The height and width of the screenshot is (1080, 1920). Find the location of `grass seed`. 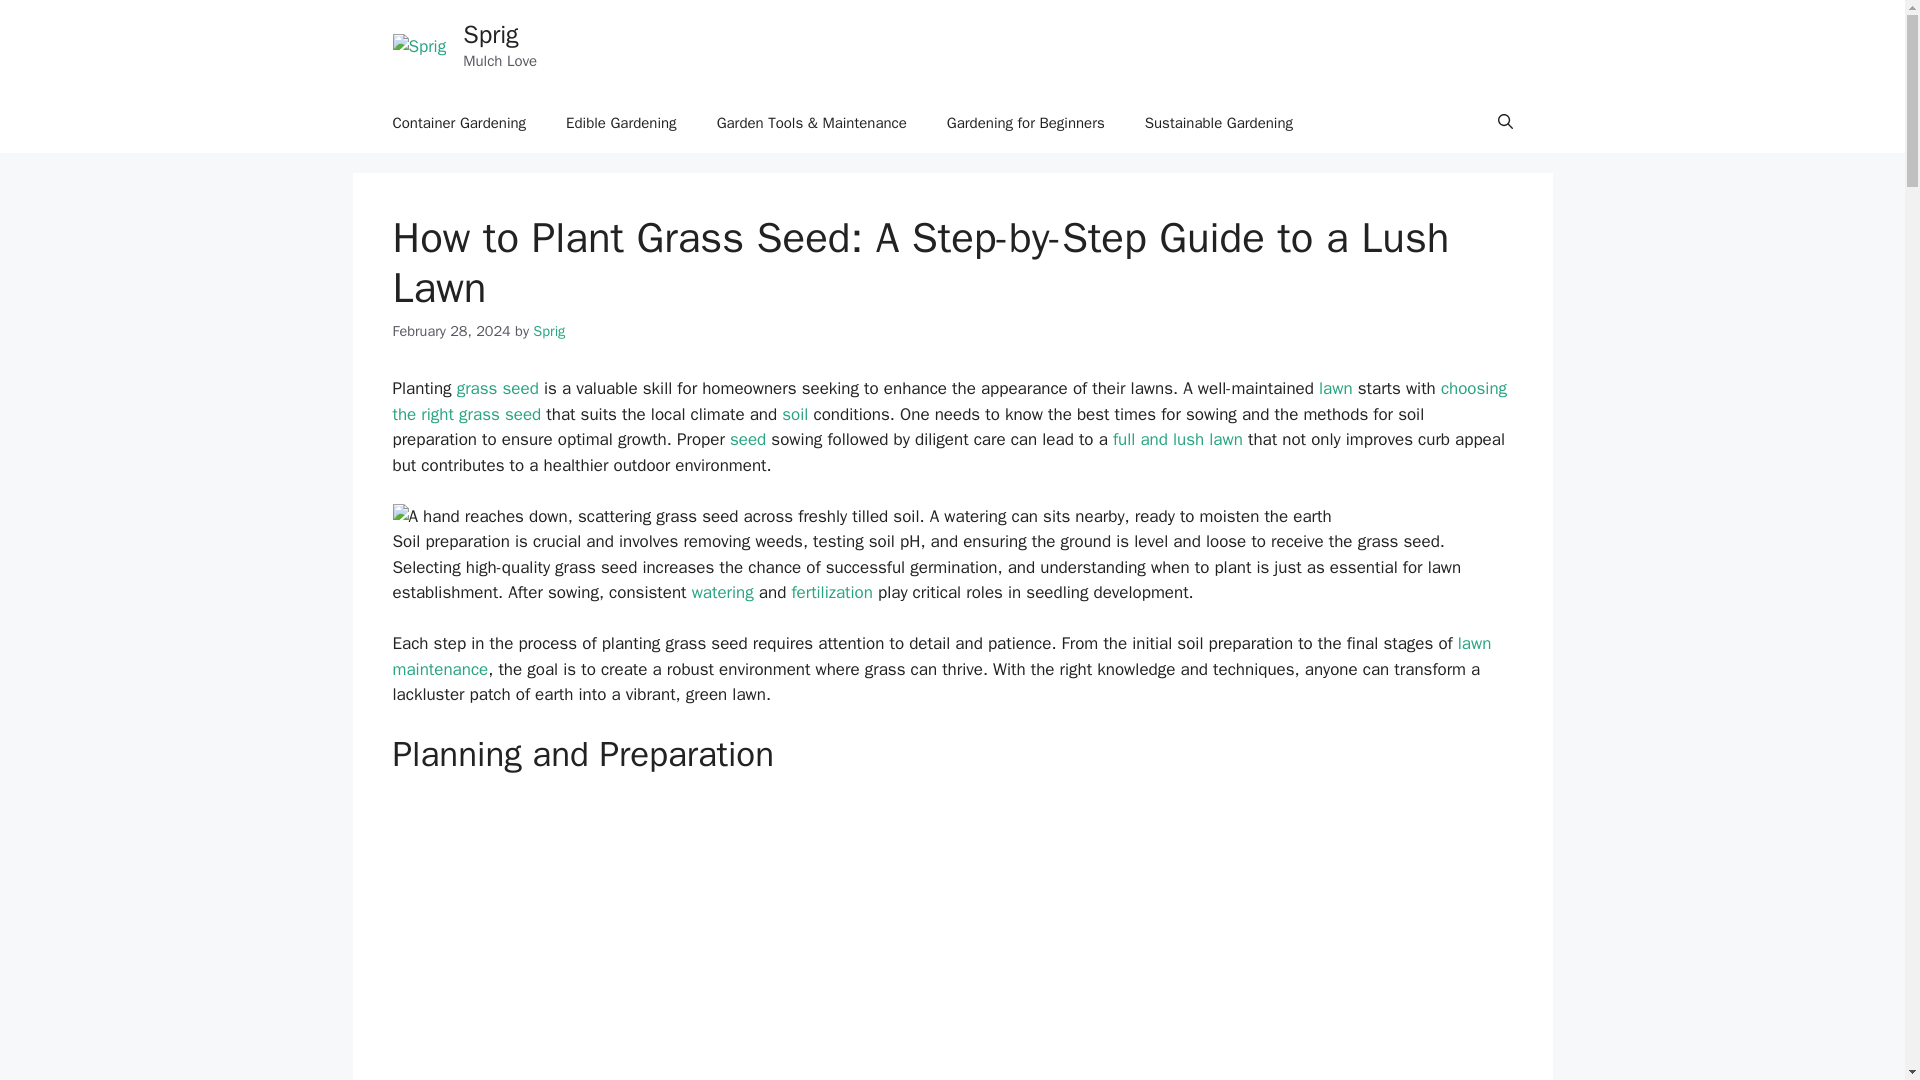

grass seed is located at coordinates (498, 388).